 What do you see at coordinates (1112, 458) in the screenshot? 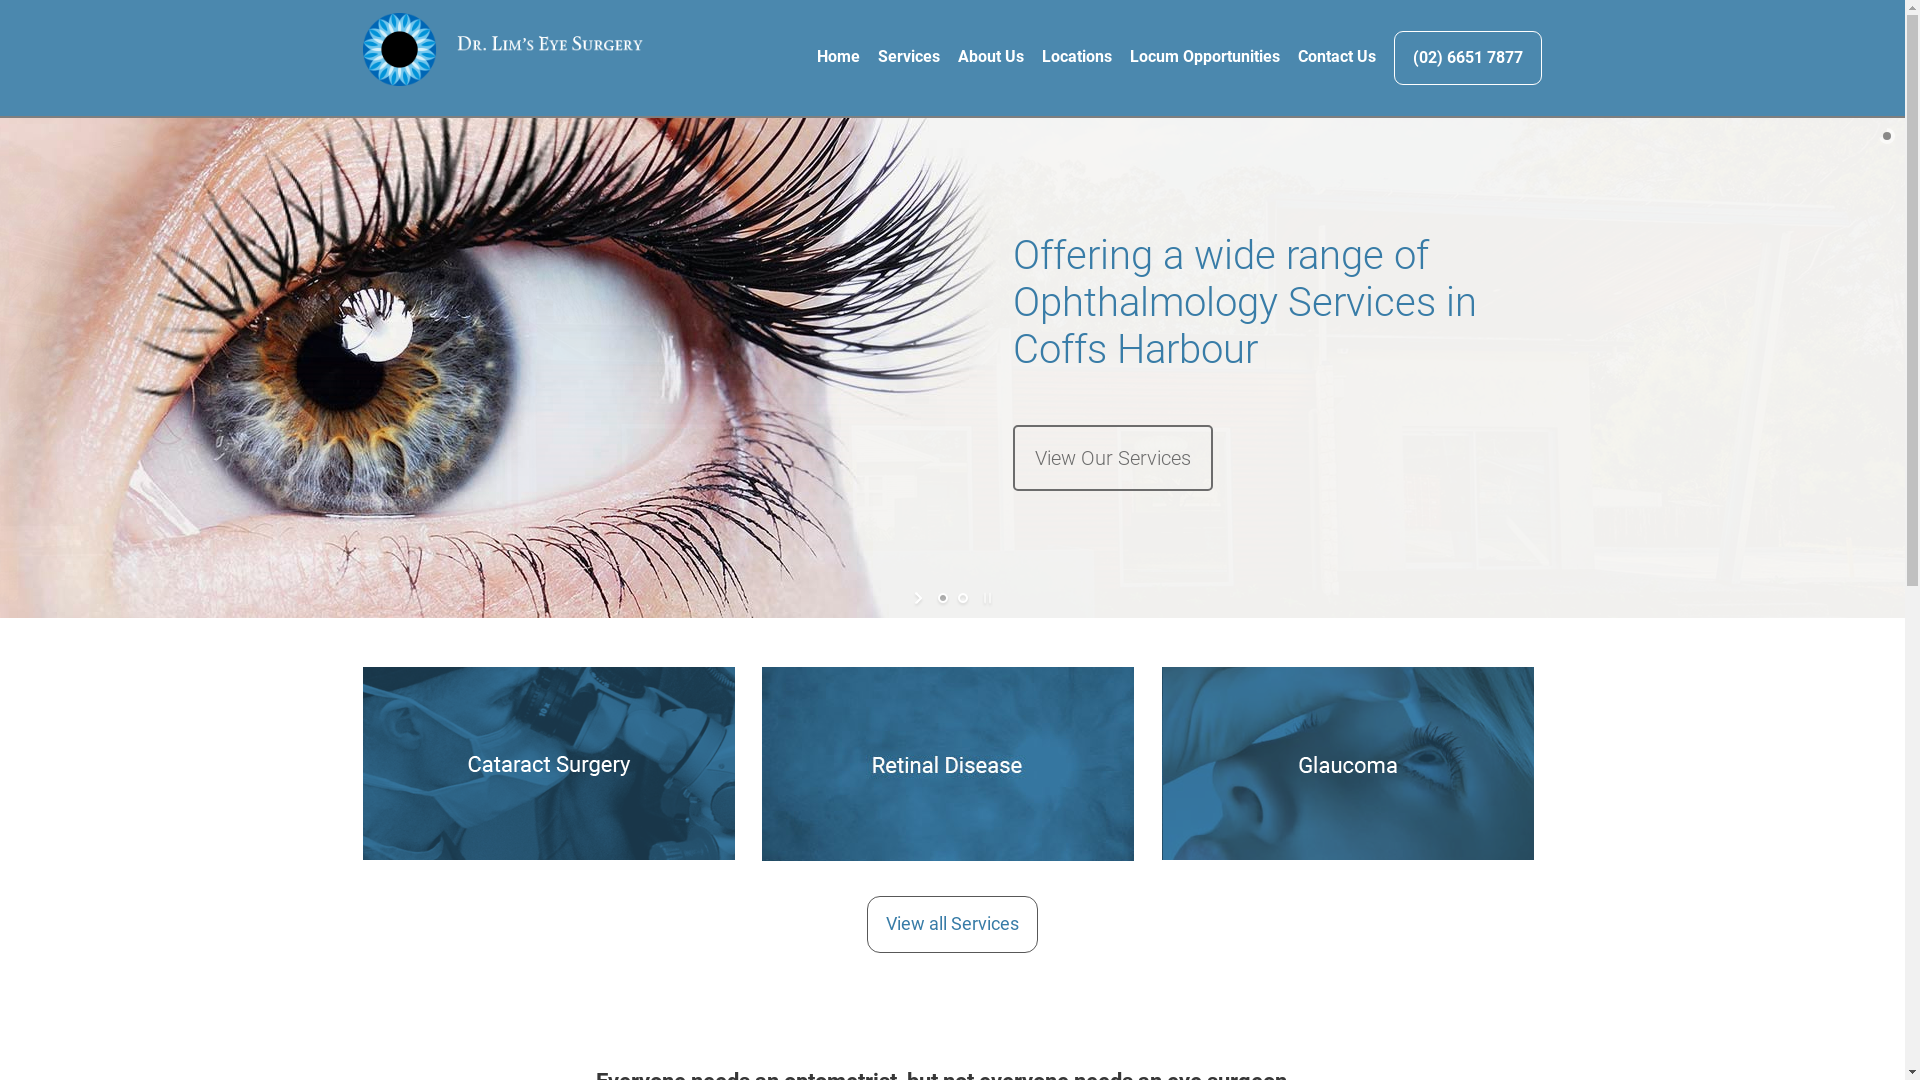
I see `View Our Services` at bounding box center [1112, 458].